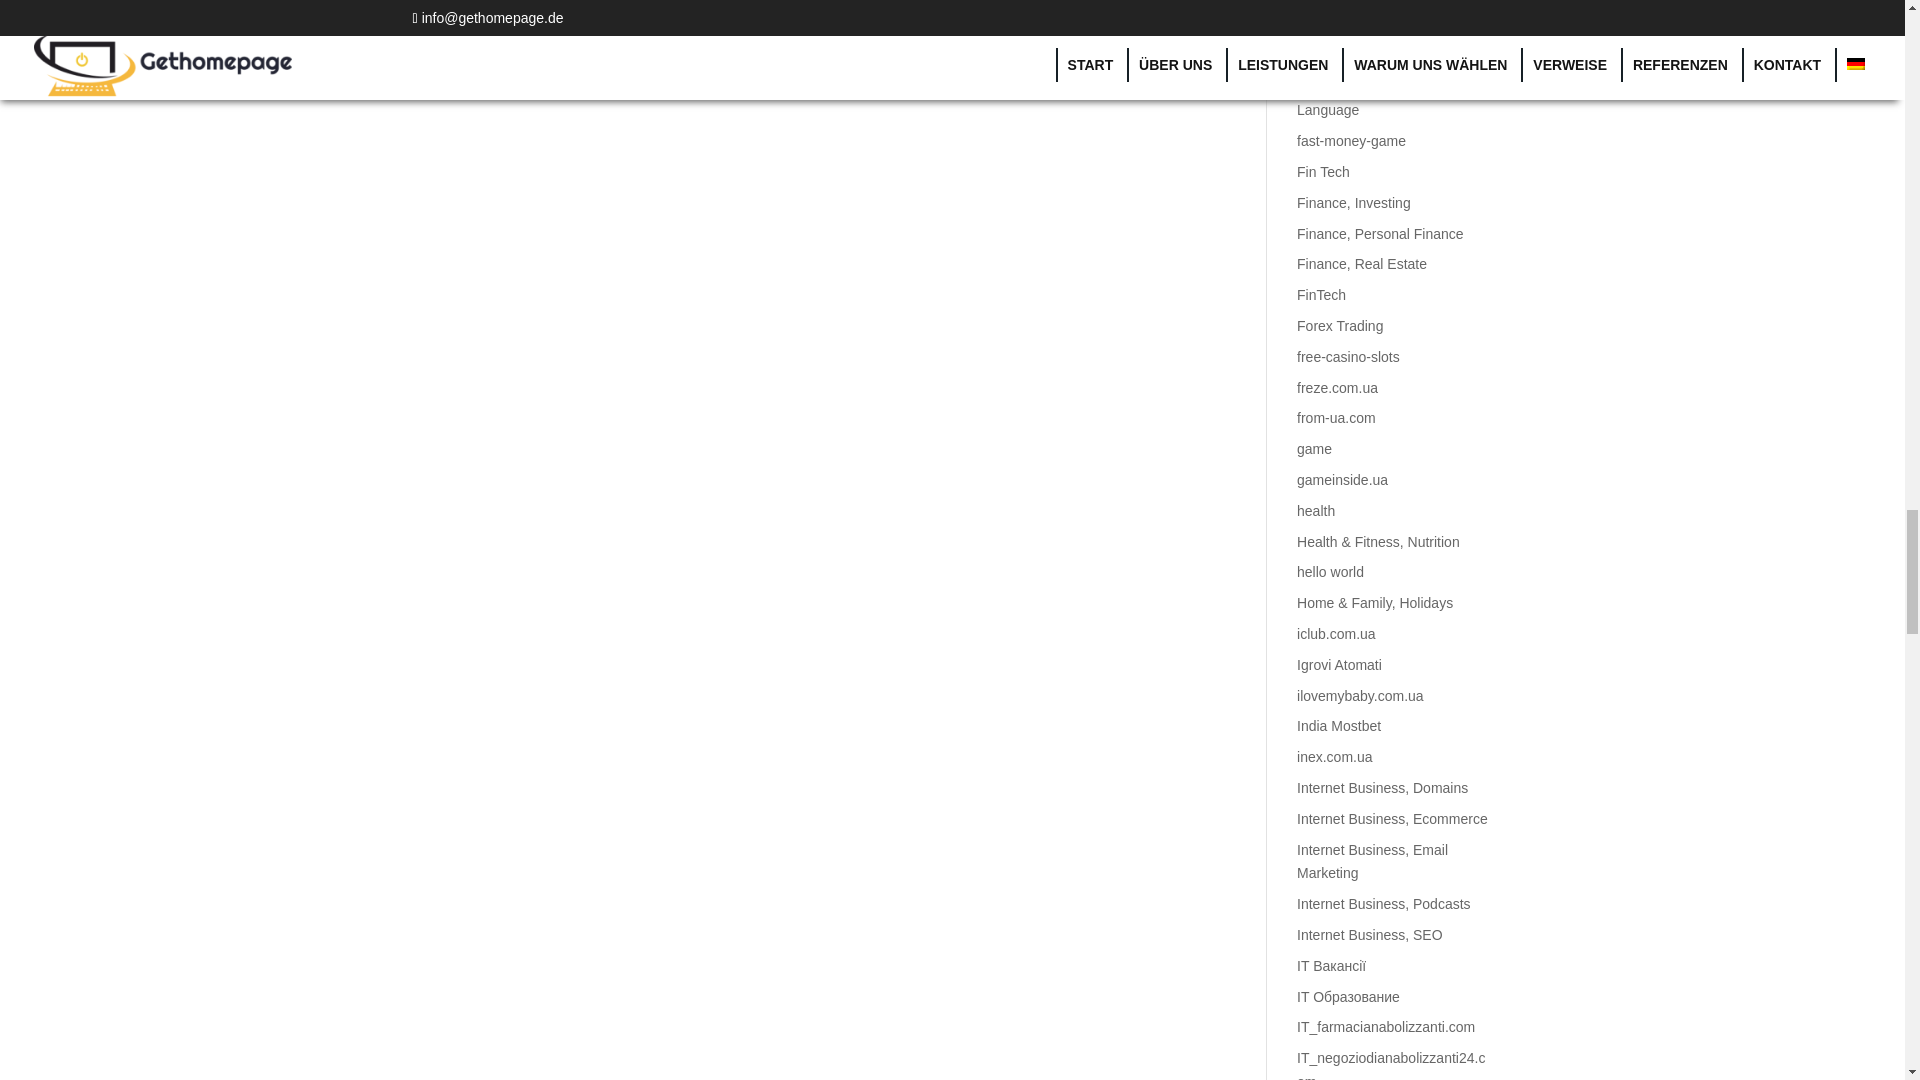  Describe the element at coordinates (1354, 202) in the screenshot. I see `Finance, Investing` at that location.